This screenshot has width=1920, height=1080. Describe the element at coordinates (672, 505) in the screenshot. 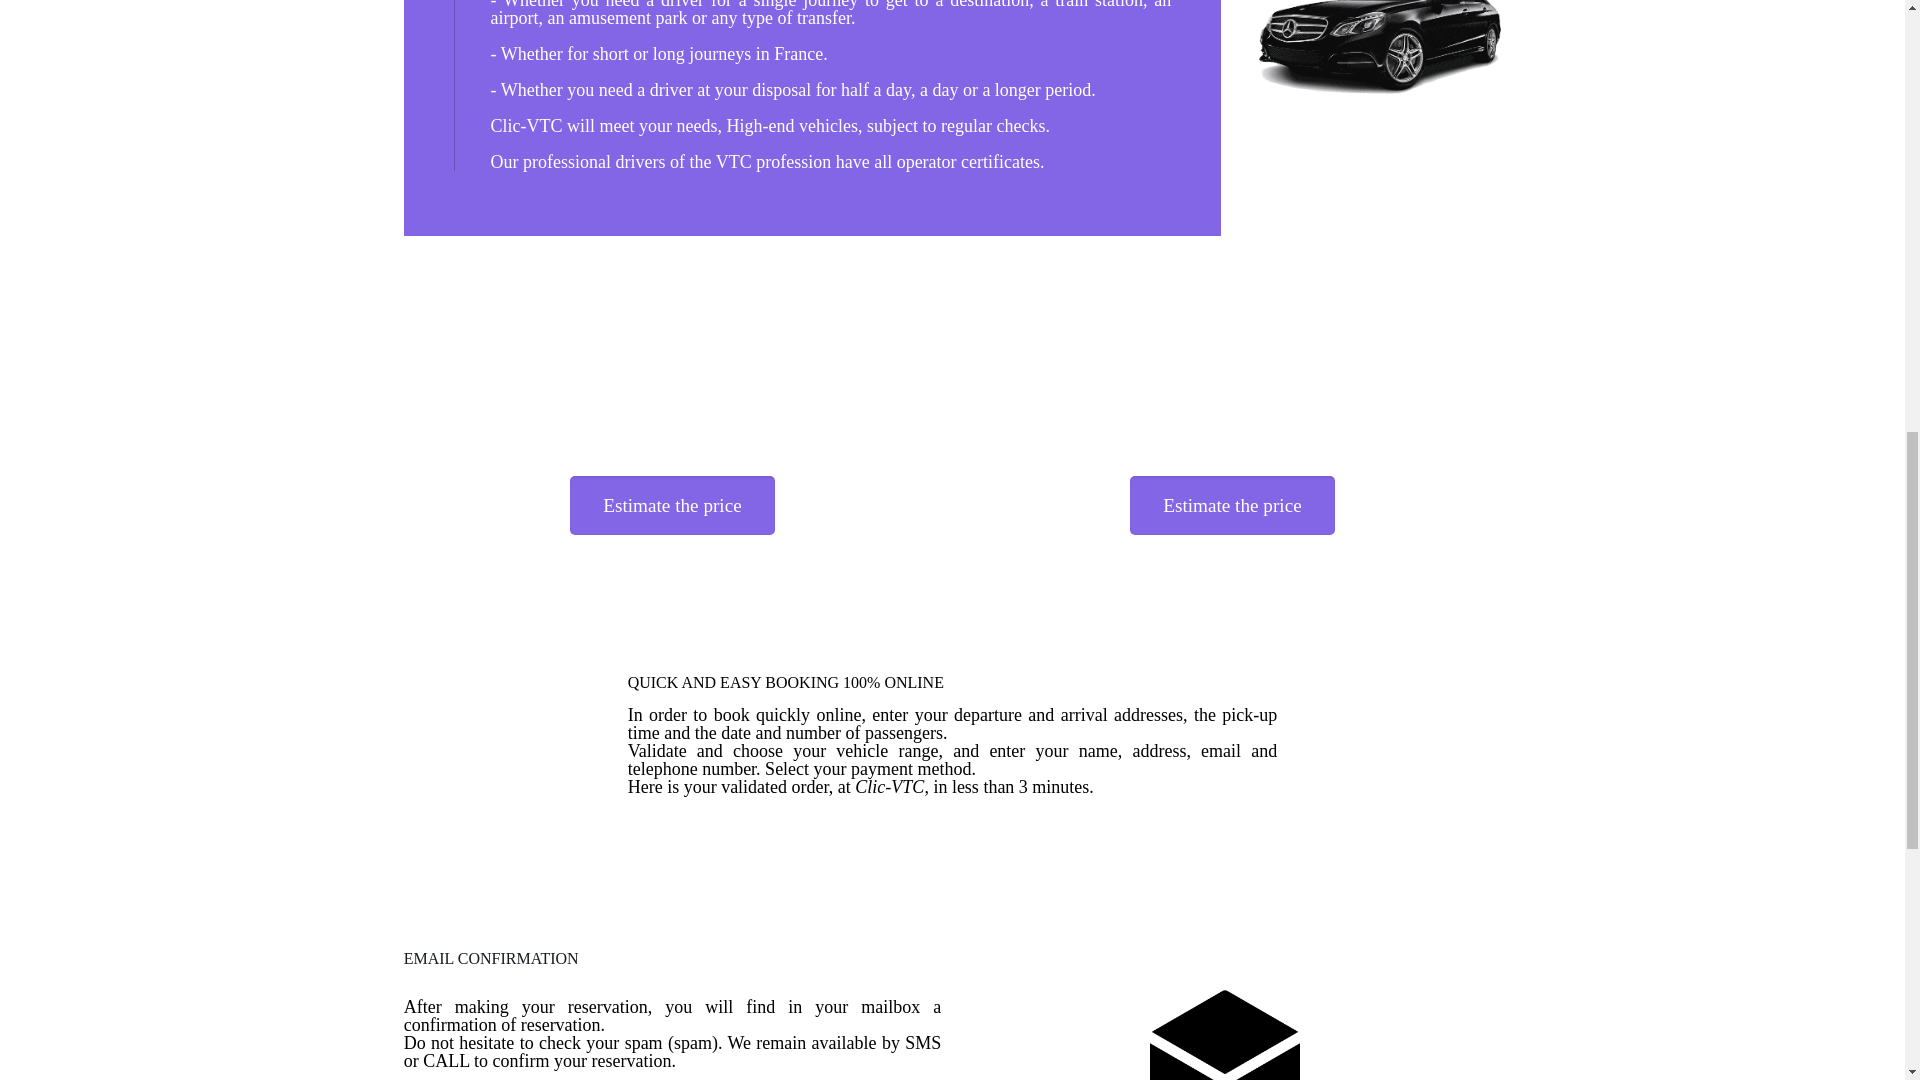

I see `Estimate the price` at that location.